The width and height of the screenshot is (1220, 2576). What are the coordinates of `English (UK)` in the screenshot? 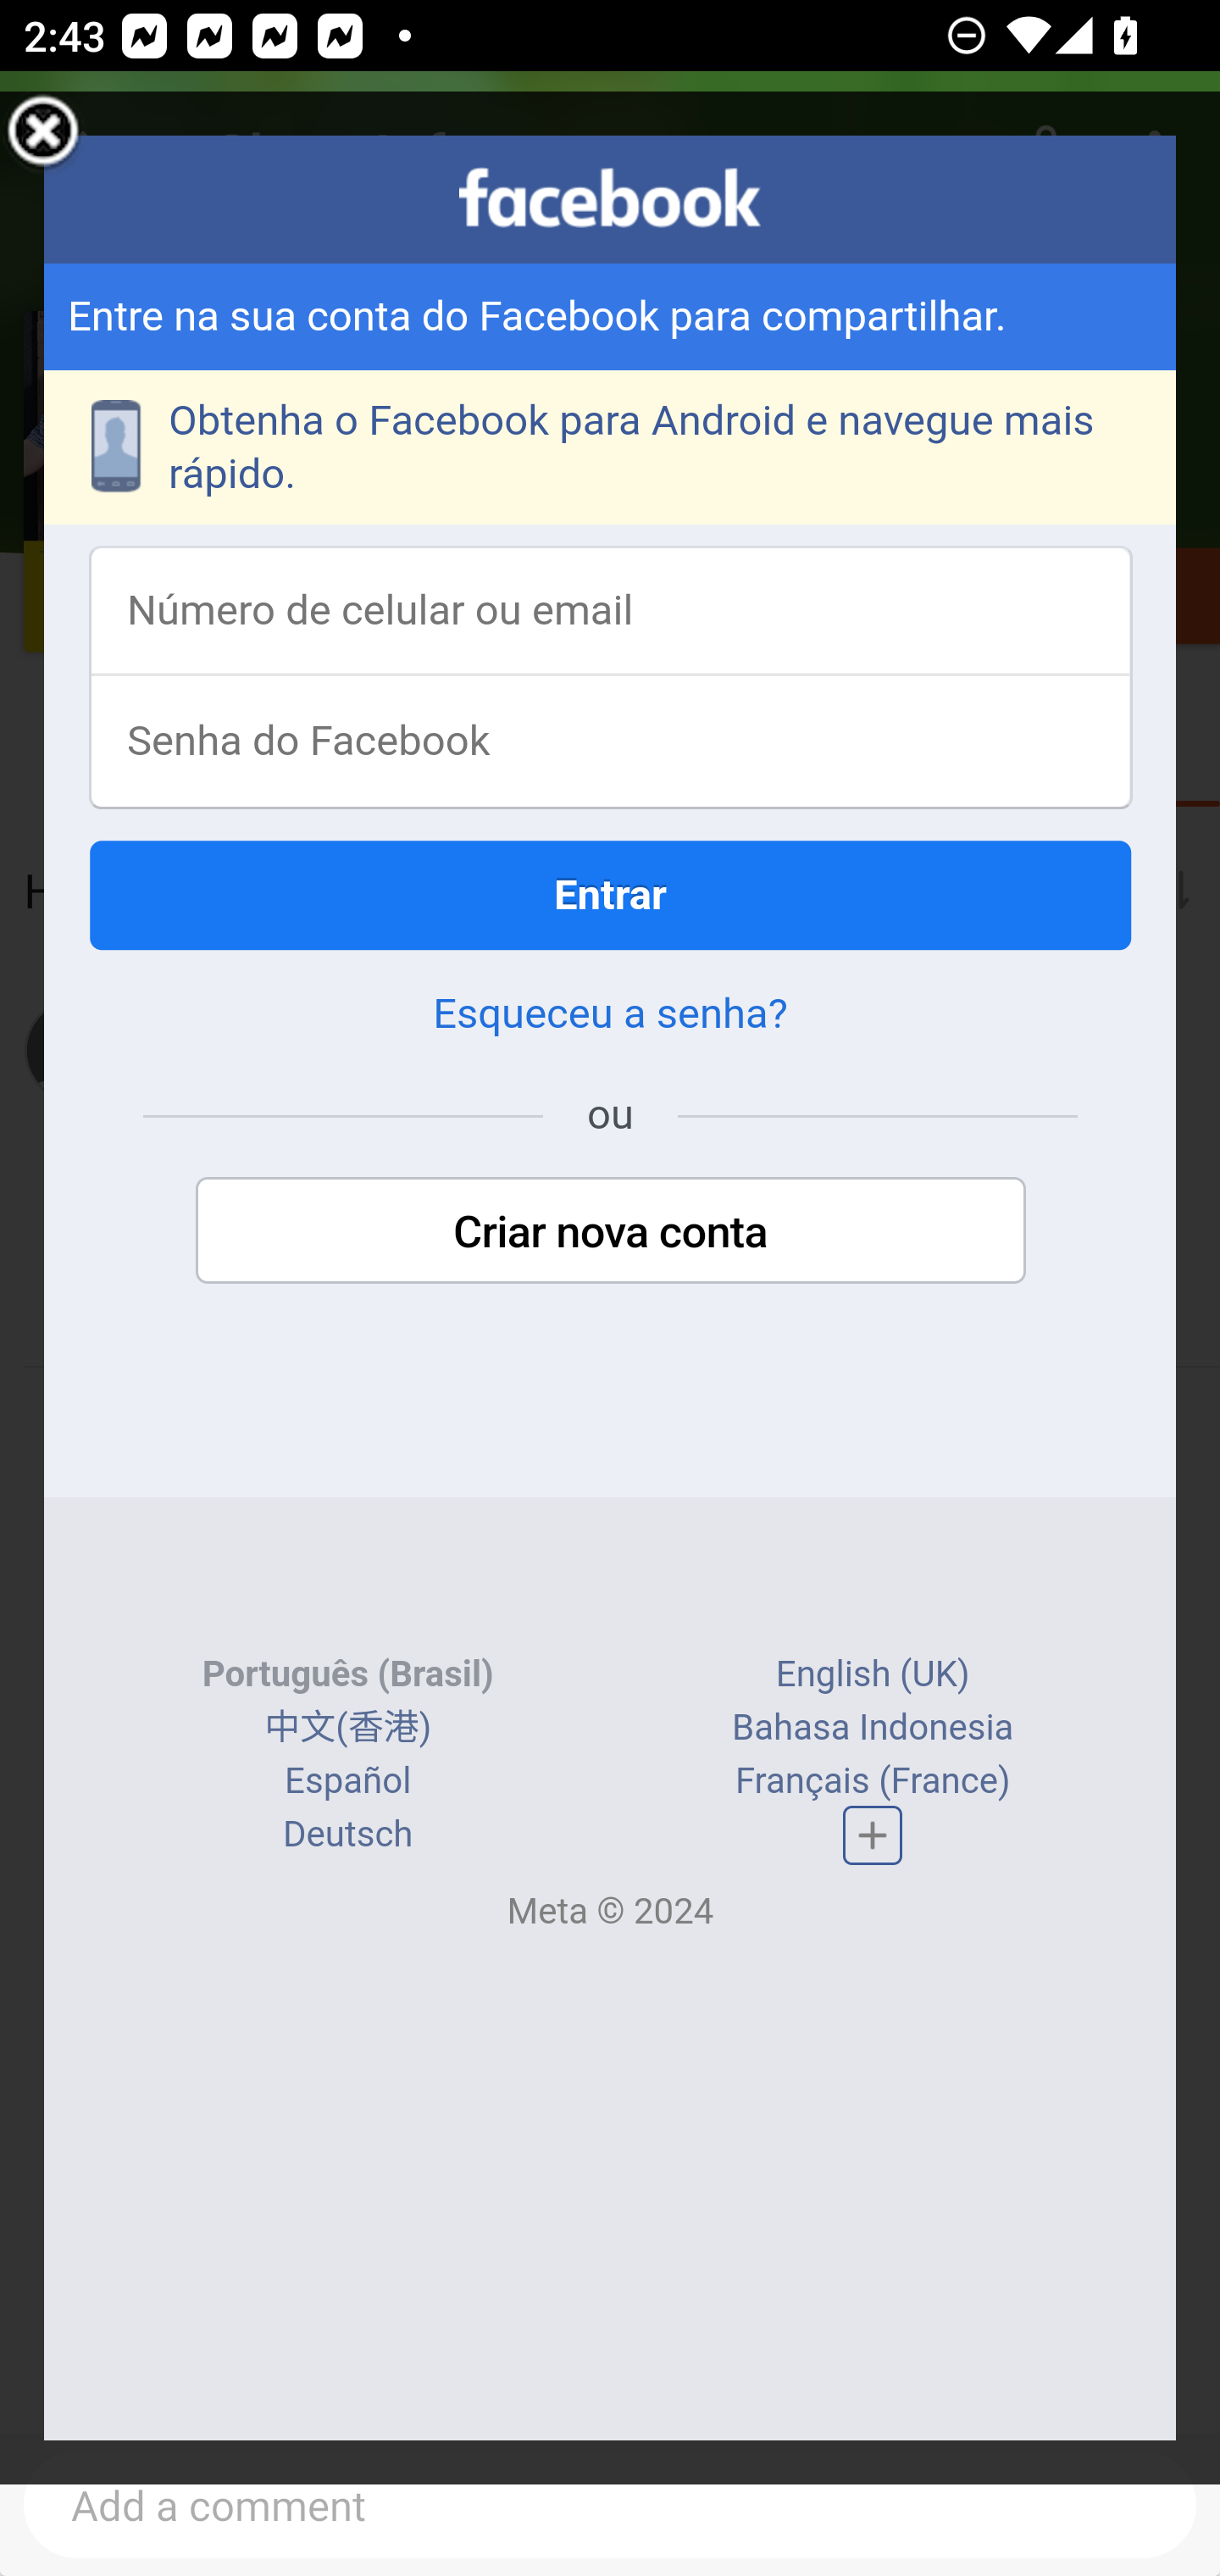 It's located at (873, 1675).